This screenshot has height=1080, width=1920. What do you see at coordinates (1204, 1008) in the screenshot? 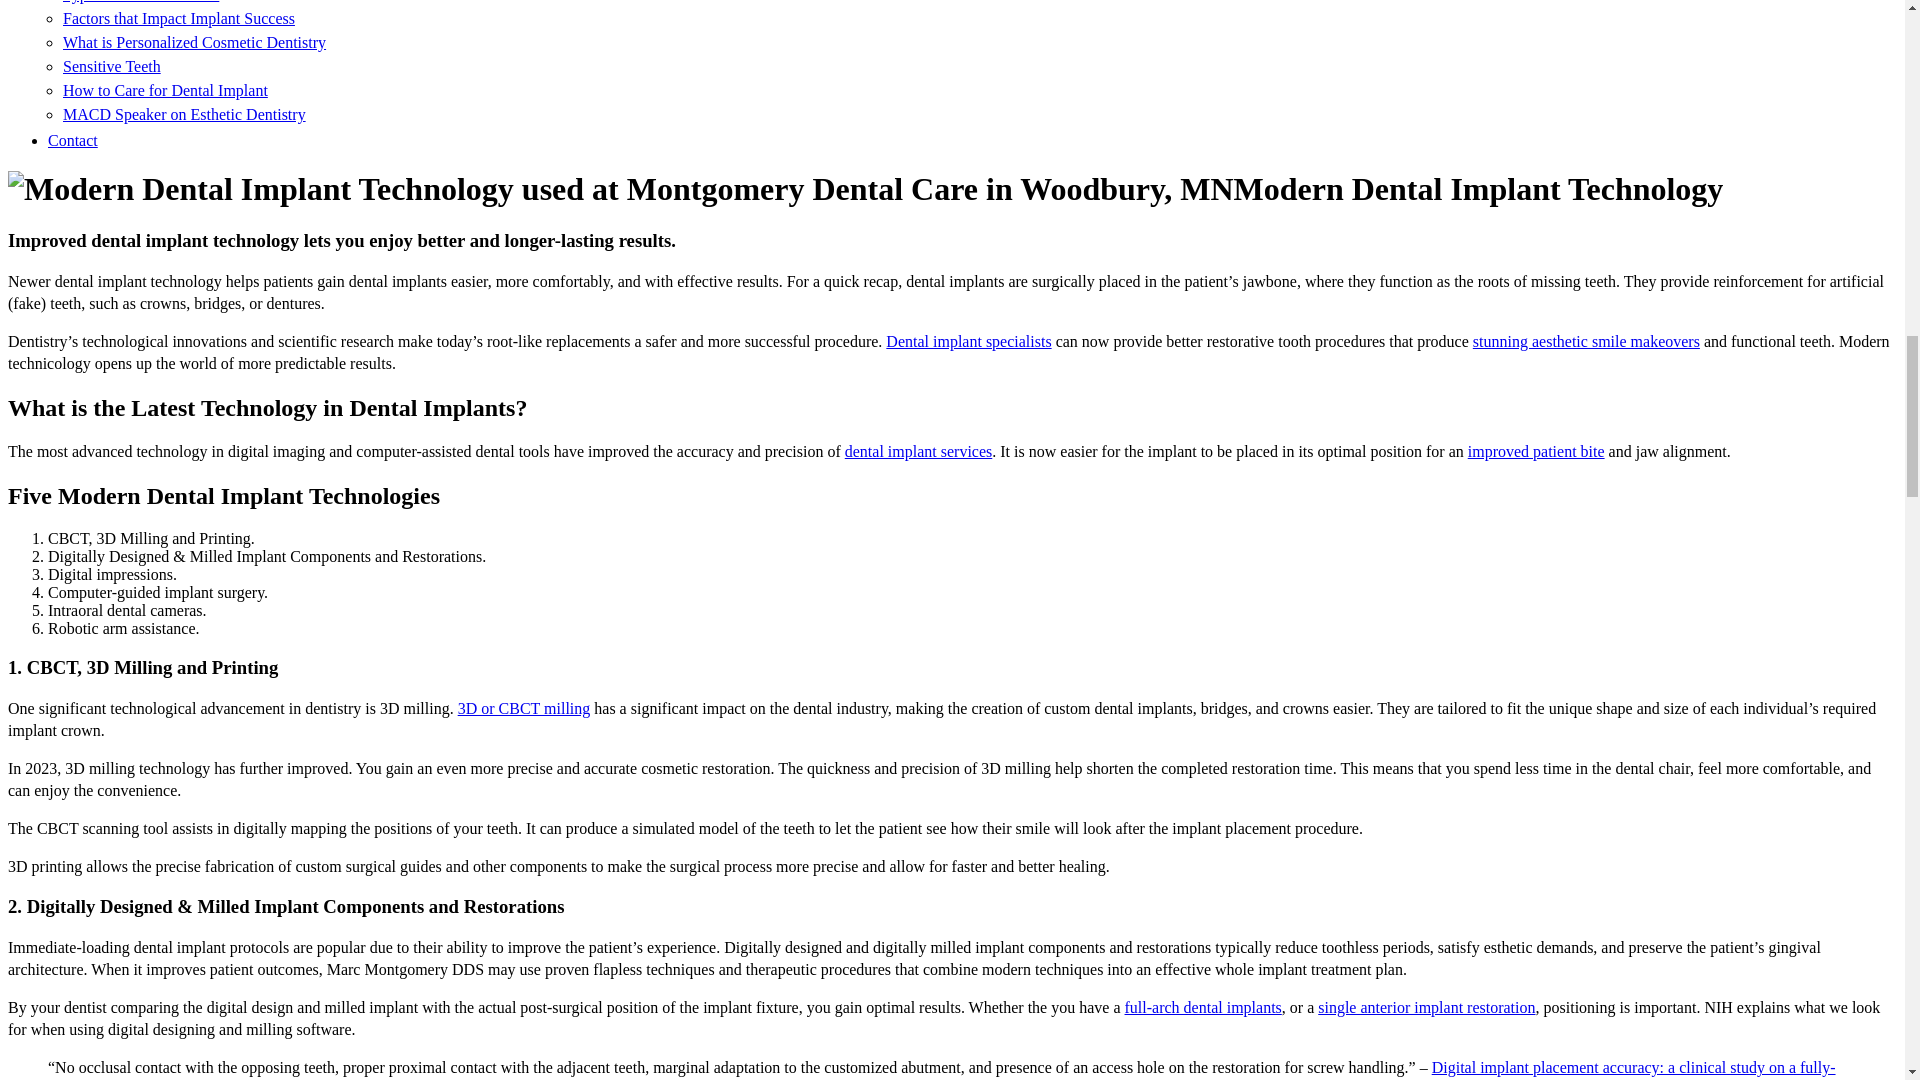
I see `full-arch dental implants` at bounding box center [1204, 1008].